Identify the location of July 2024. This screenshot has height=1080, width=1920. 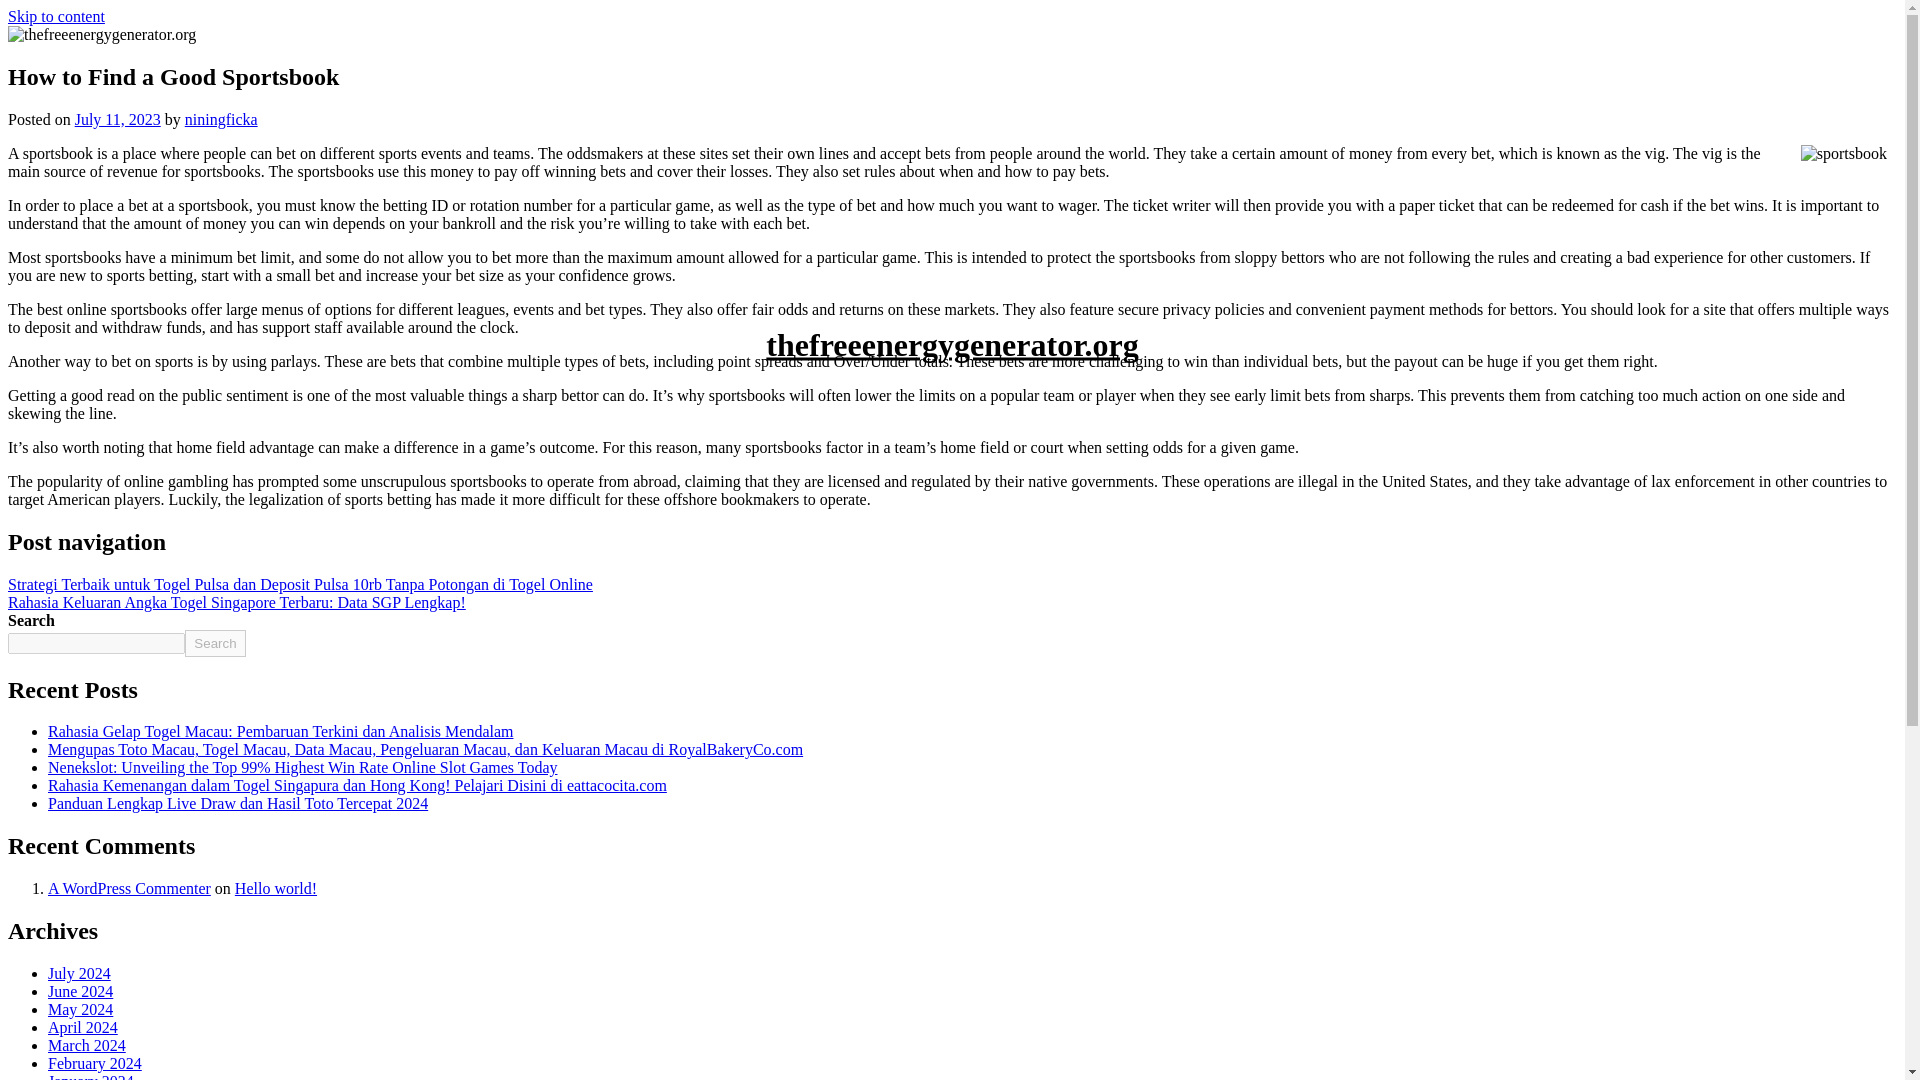
(80, 973).